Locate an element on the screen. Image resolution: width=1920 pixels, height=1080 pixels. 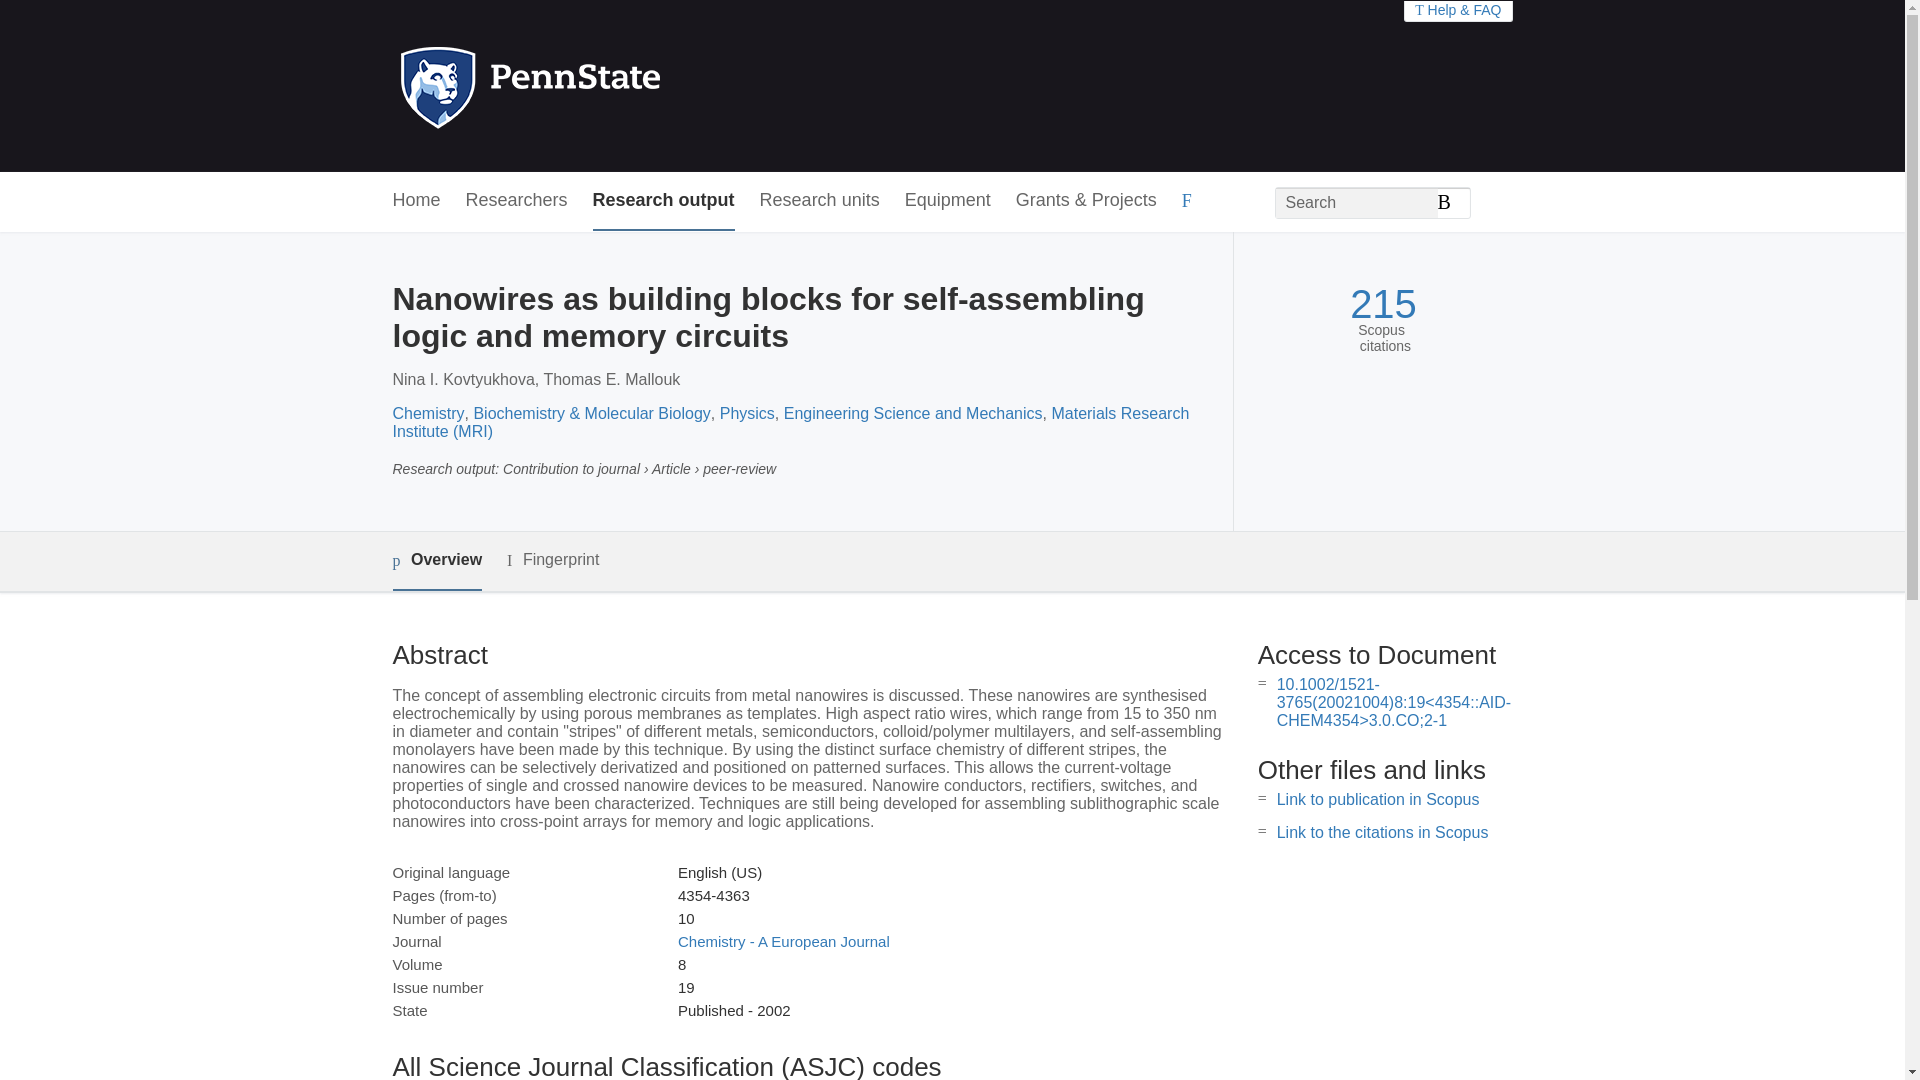
Chemistry - A European Journal is located at coordinates (784, 942).